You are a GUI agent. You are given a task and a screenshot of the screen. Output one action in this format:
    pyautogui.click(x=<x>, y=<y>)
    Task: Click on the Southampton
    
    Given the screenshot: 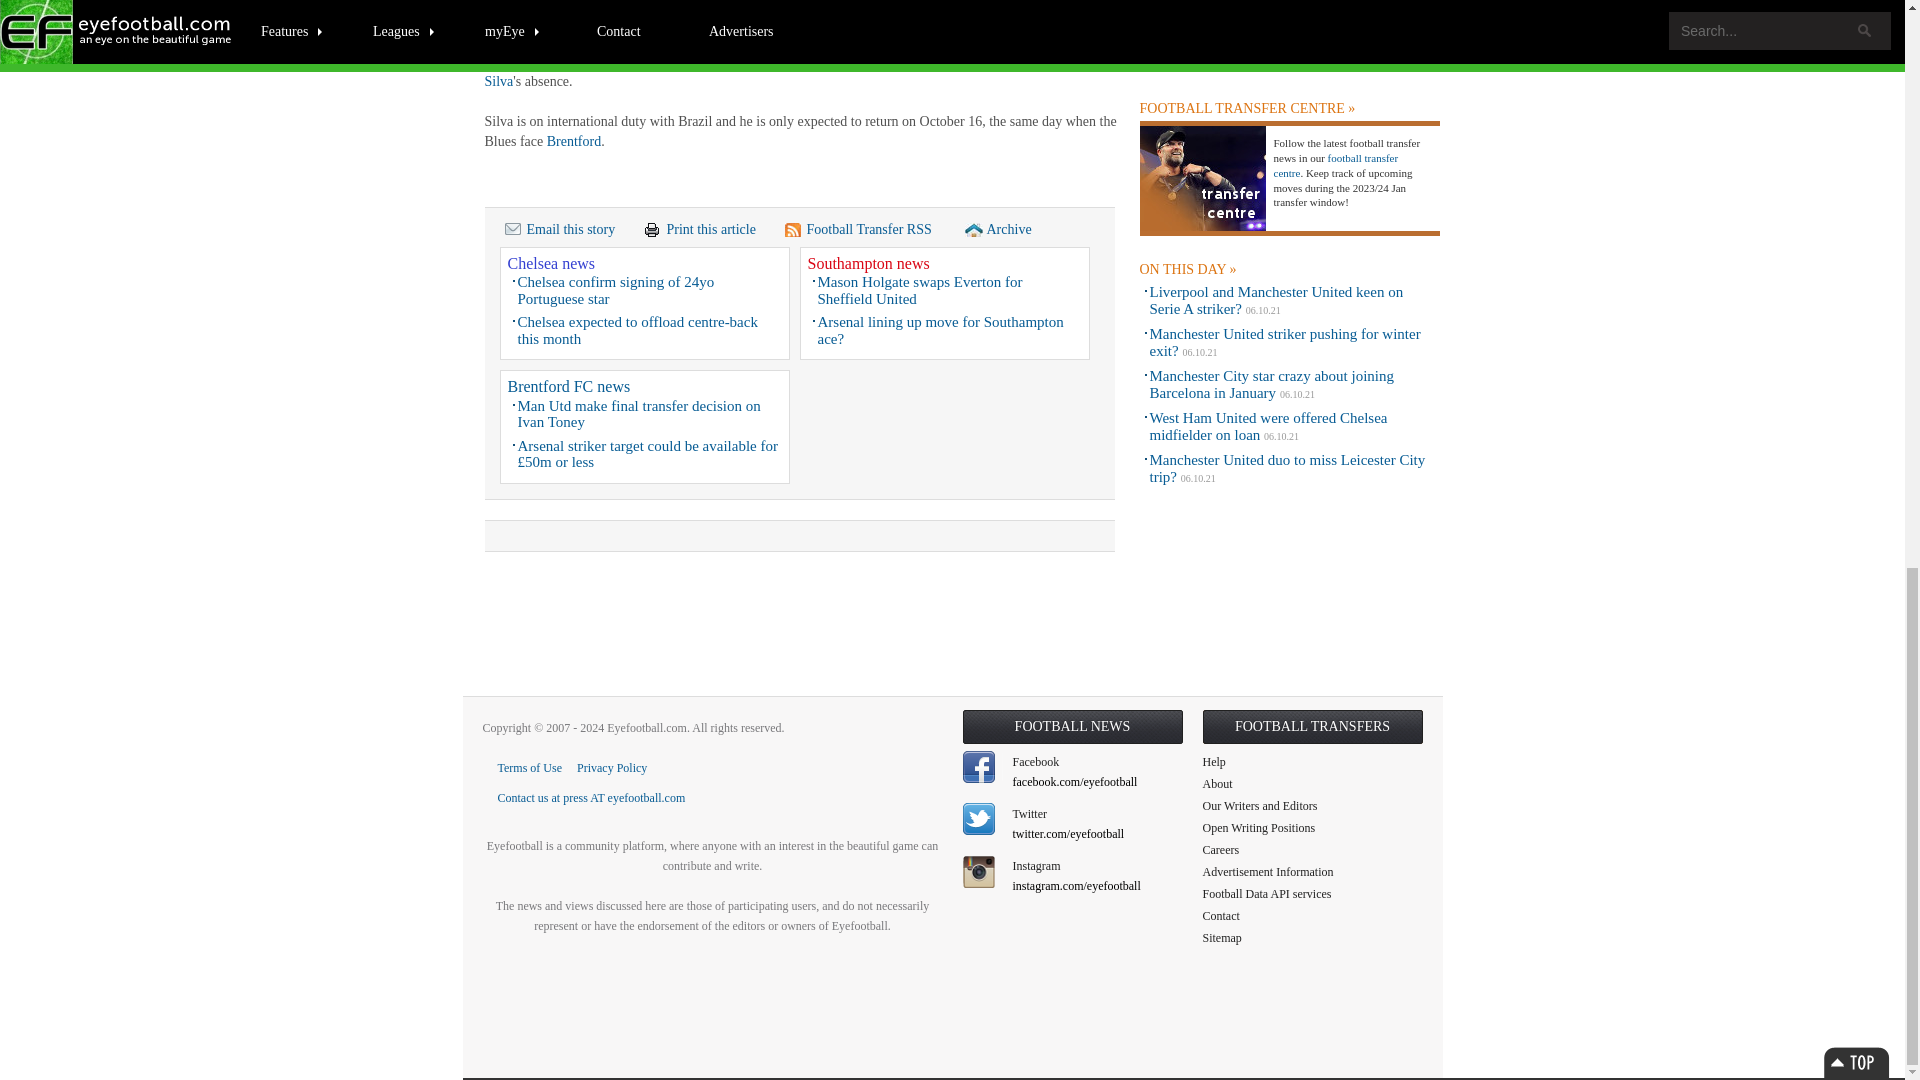 What is the action you would take?
    pyautogui.click(x=730, y=62)
    